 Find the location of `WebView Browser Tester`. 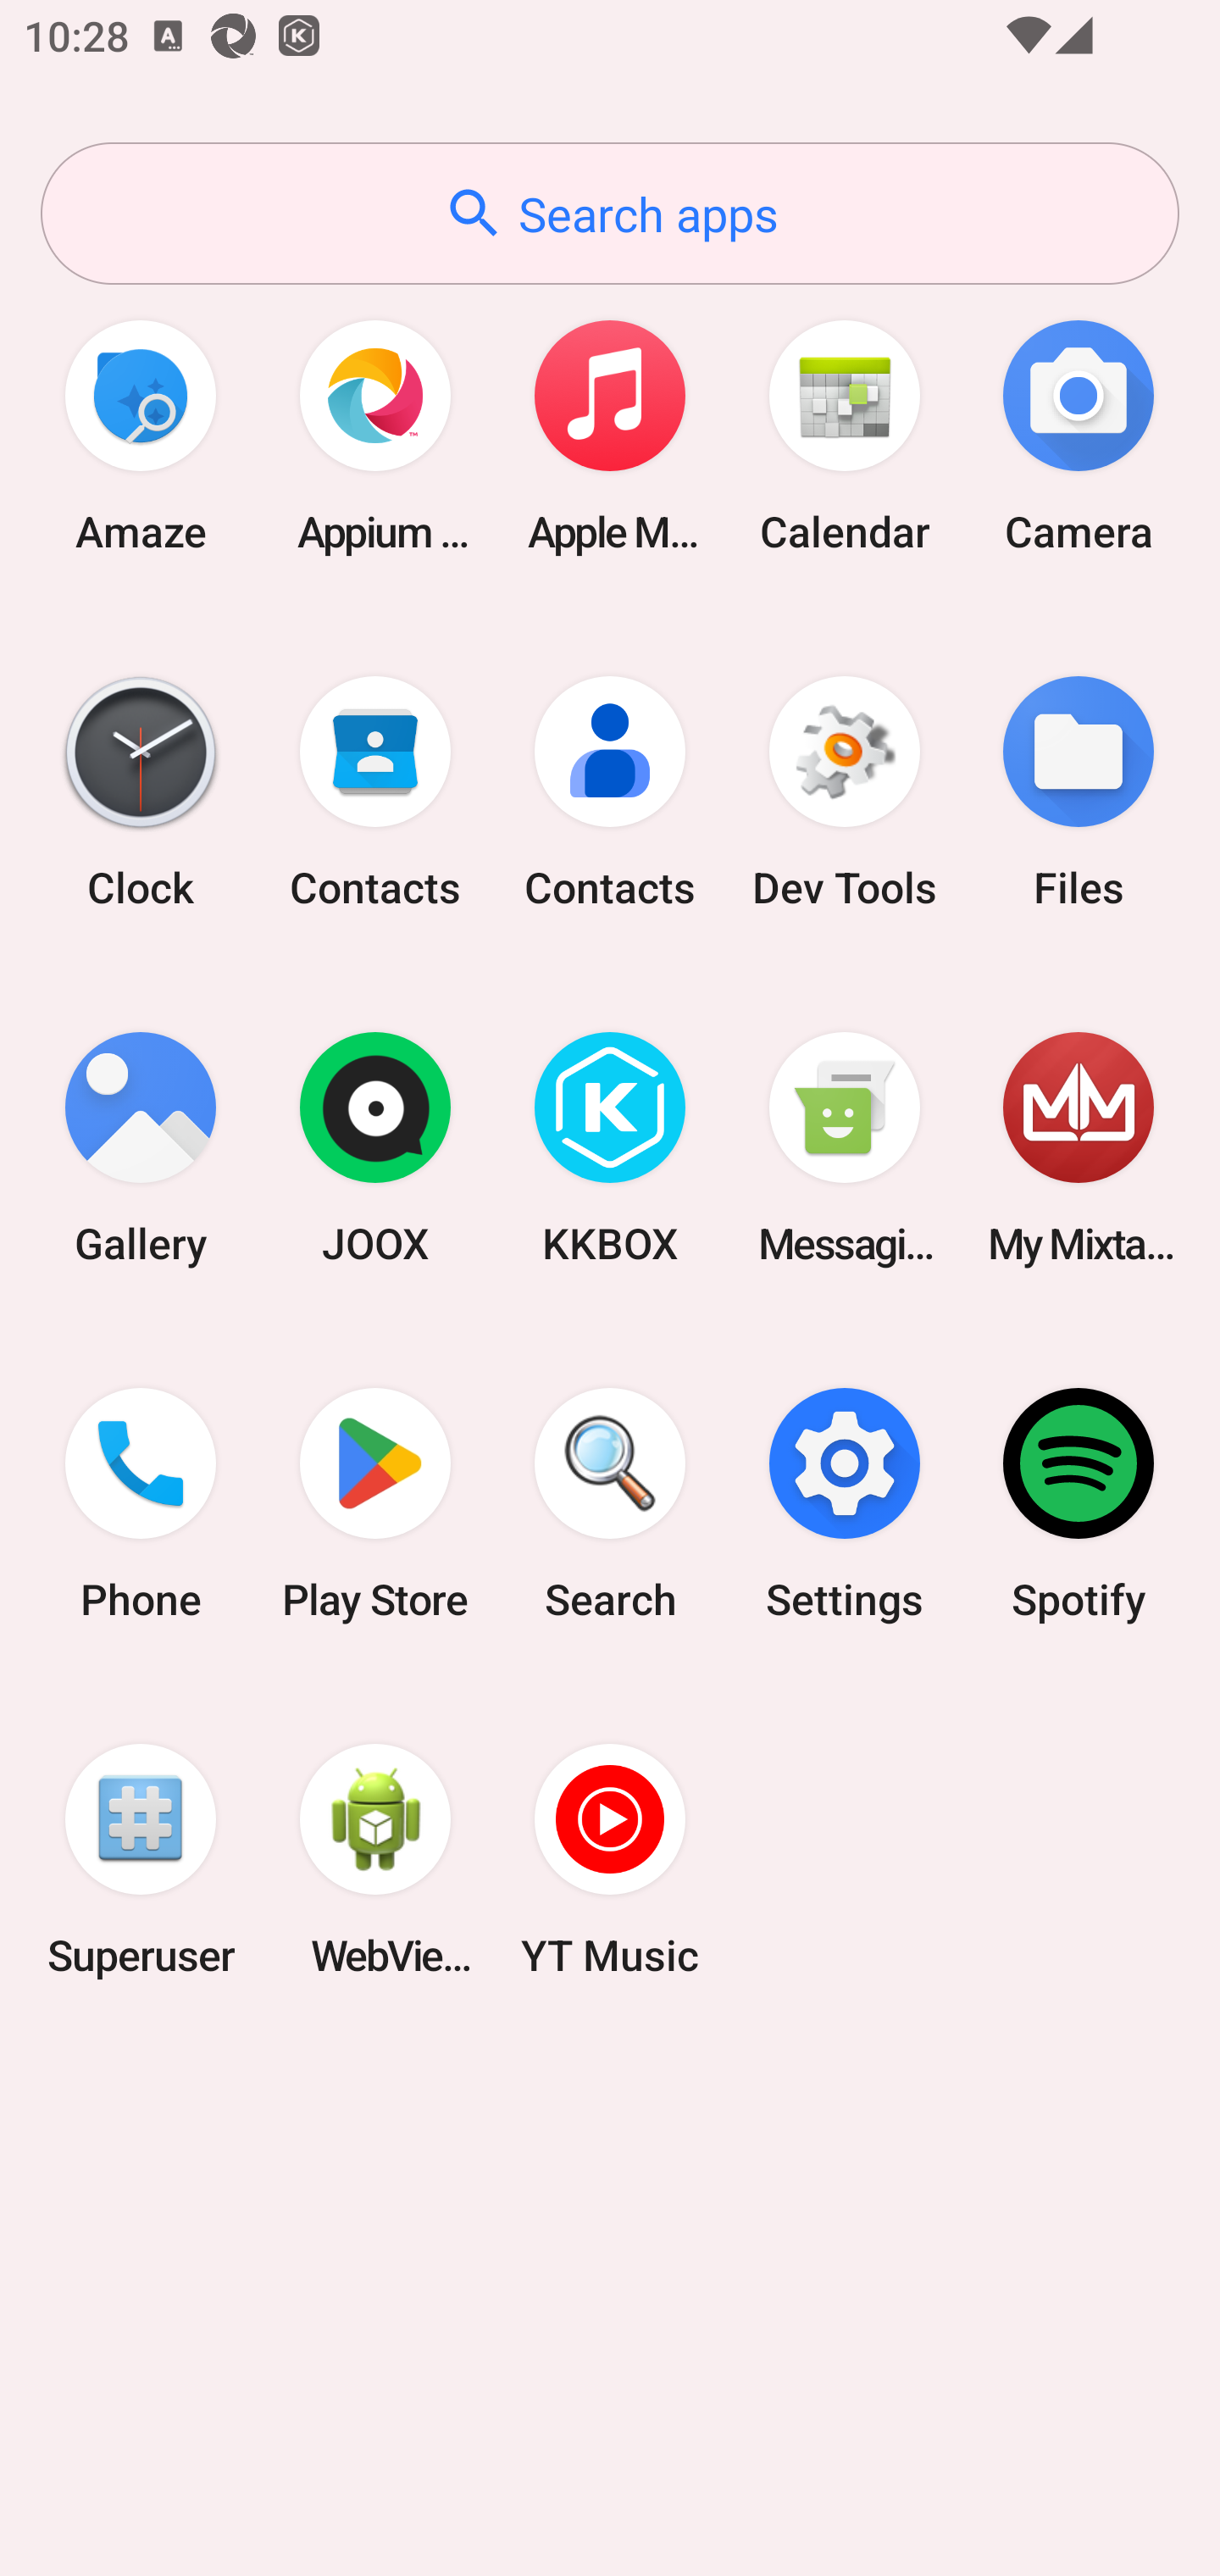

WebView Browser Tester is located at coordinates (375, 1859).